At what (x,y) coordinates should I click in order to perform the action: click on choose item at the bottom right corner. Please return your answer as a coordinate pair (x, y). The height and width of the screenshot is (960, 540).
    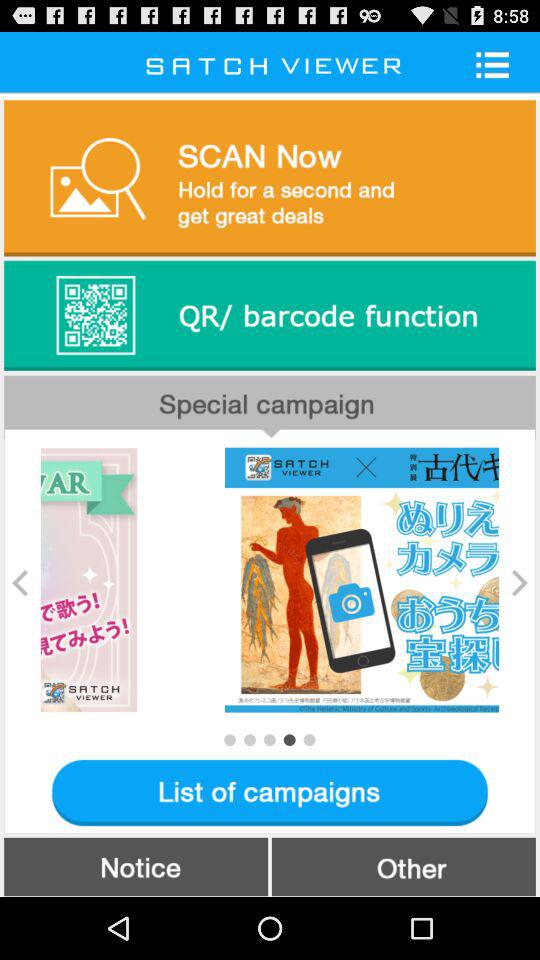
    Looking at the image, I should click on (403, 866).